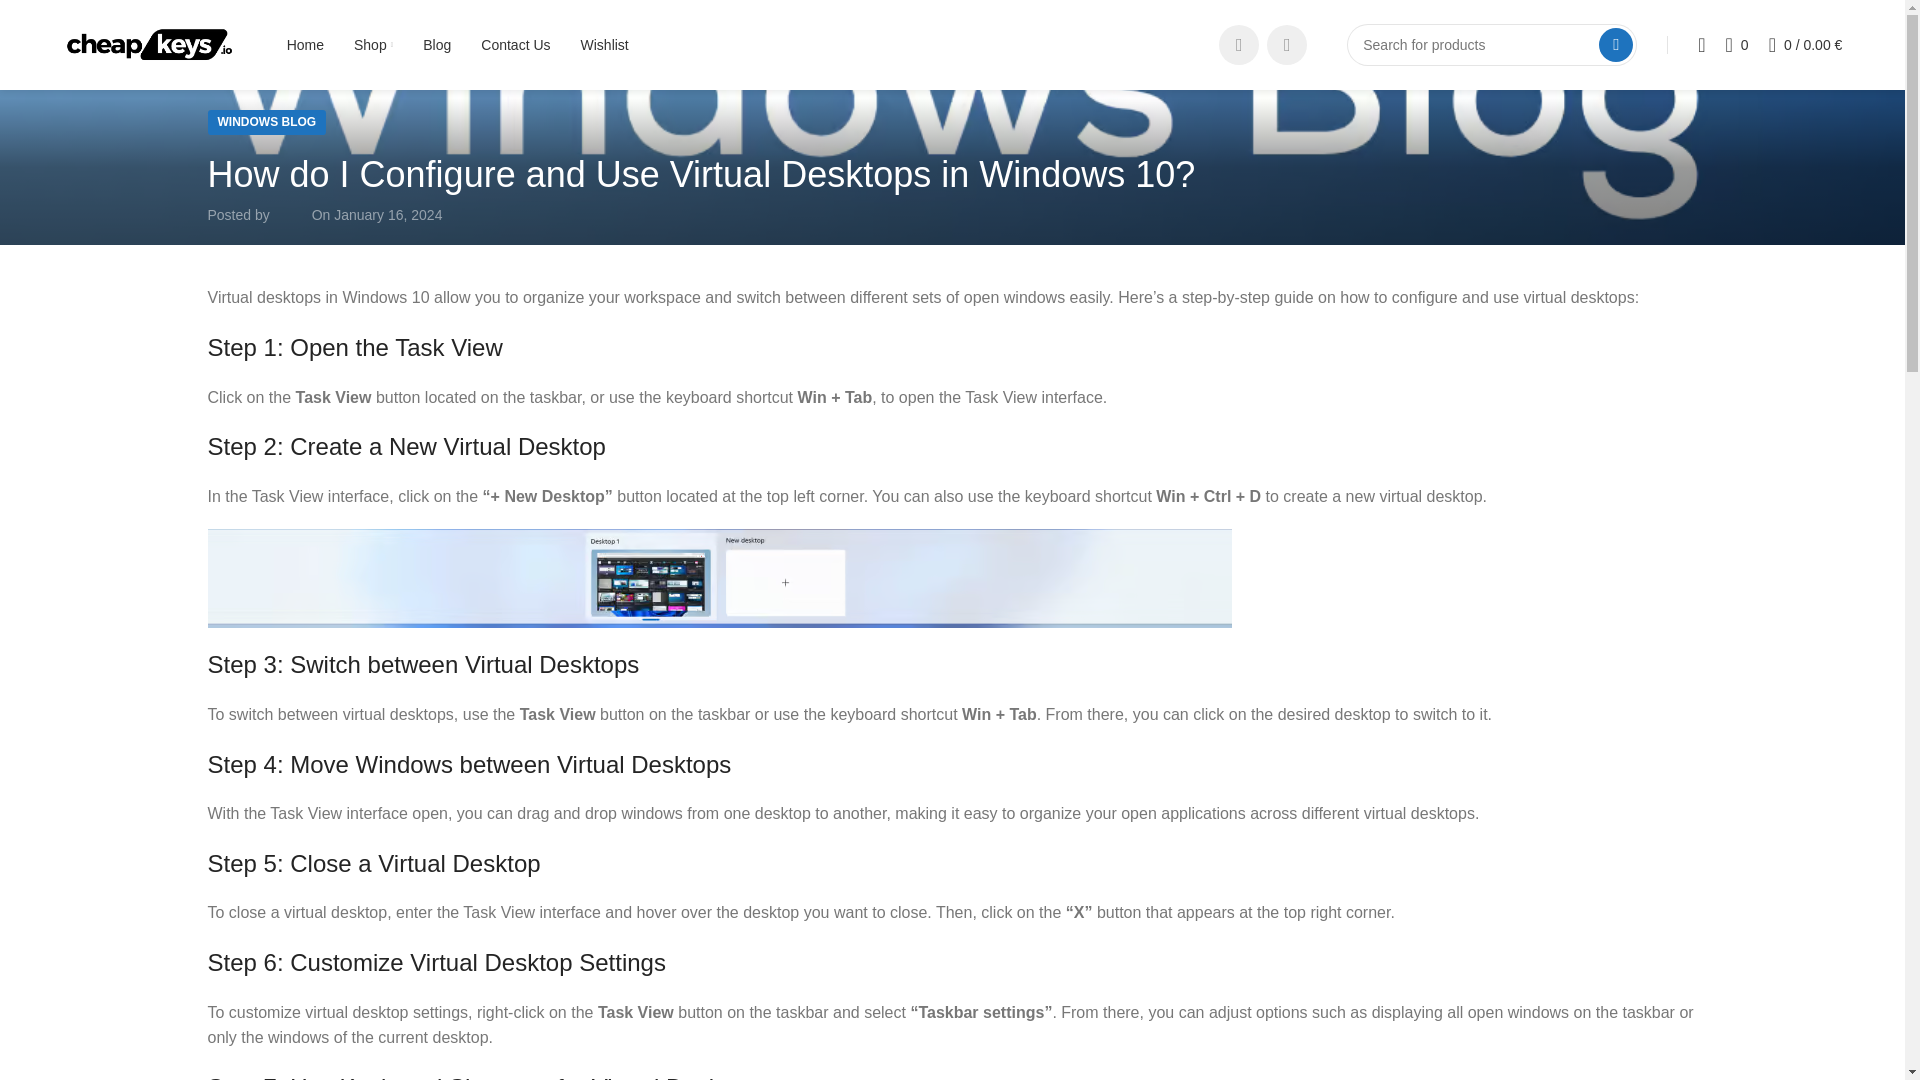 This screenshot has width=1920, height=1080. Describe the element at coordinates (150, 45) in the screenshot. I see `cheapkeys.io Website Logo - Cheap Keys` at that location.